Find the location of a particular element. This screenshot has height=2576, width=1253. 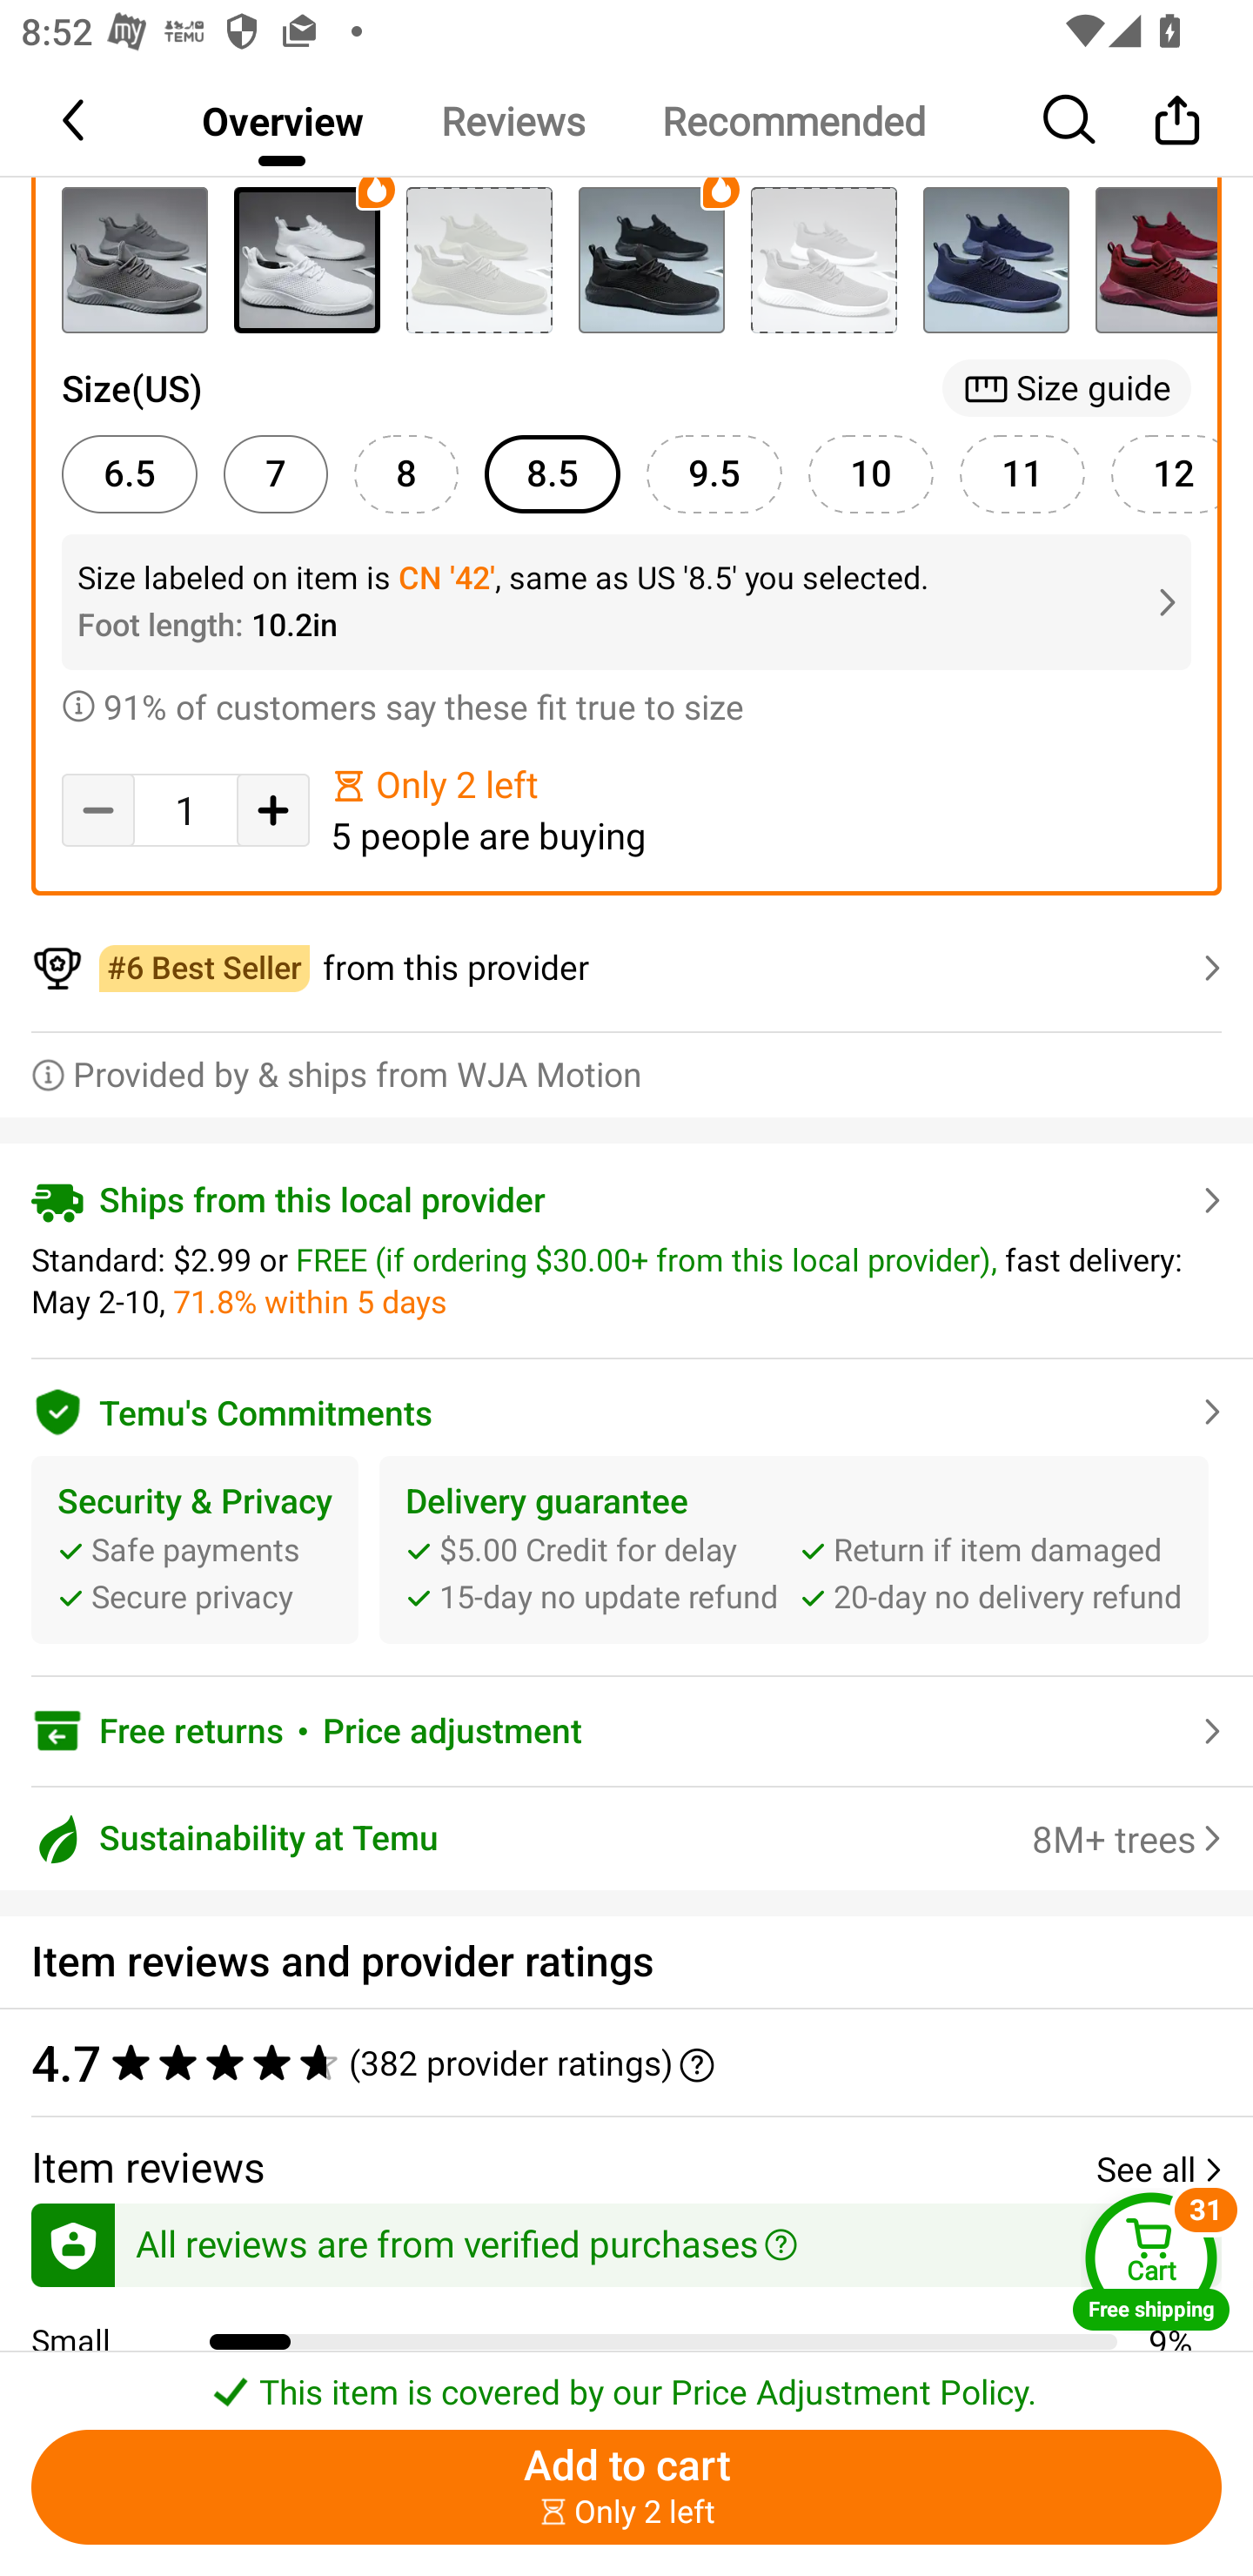

Add to cart ￼￼Only 2 left is located at coordinates (626, 2487).